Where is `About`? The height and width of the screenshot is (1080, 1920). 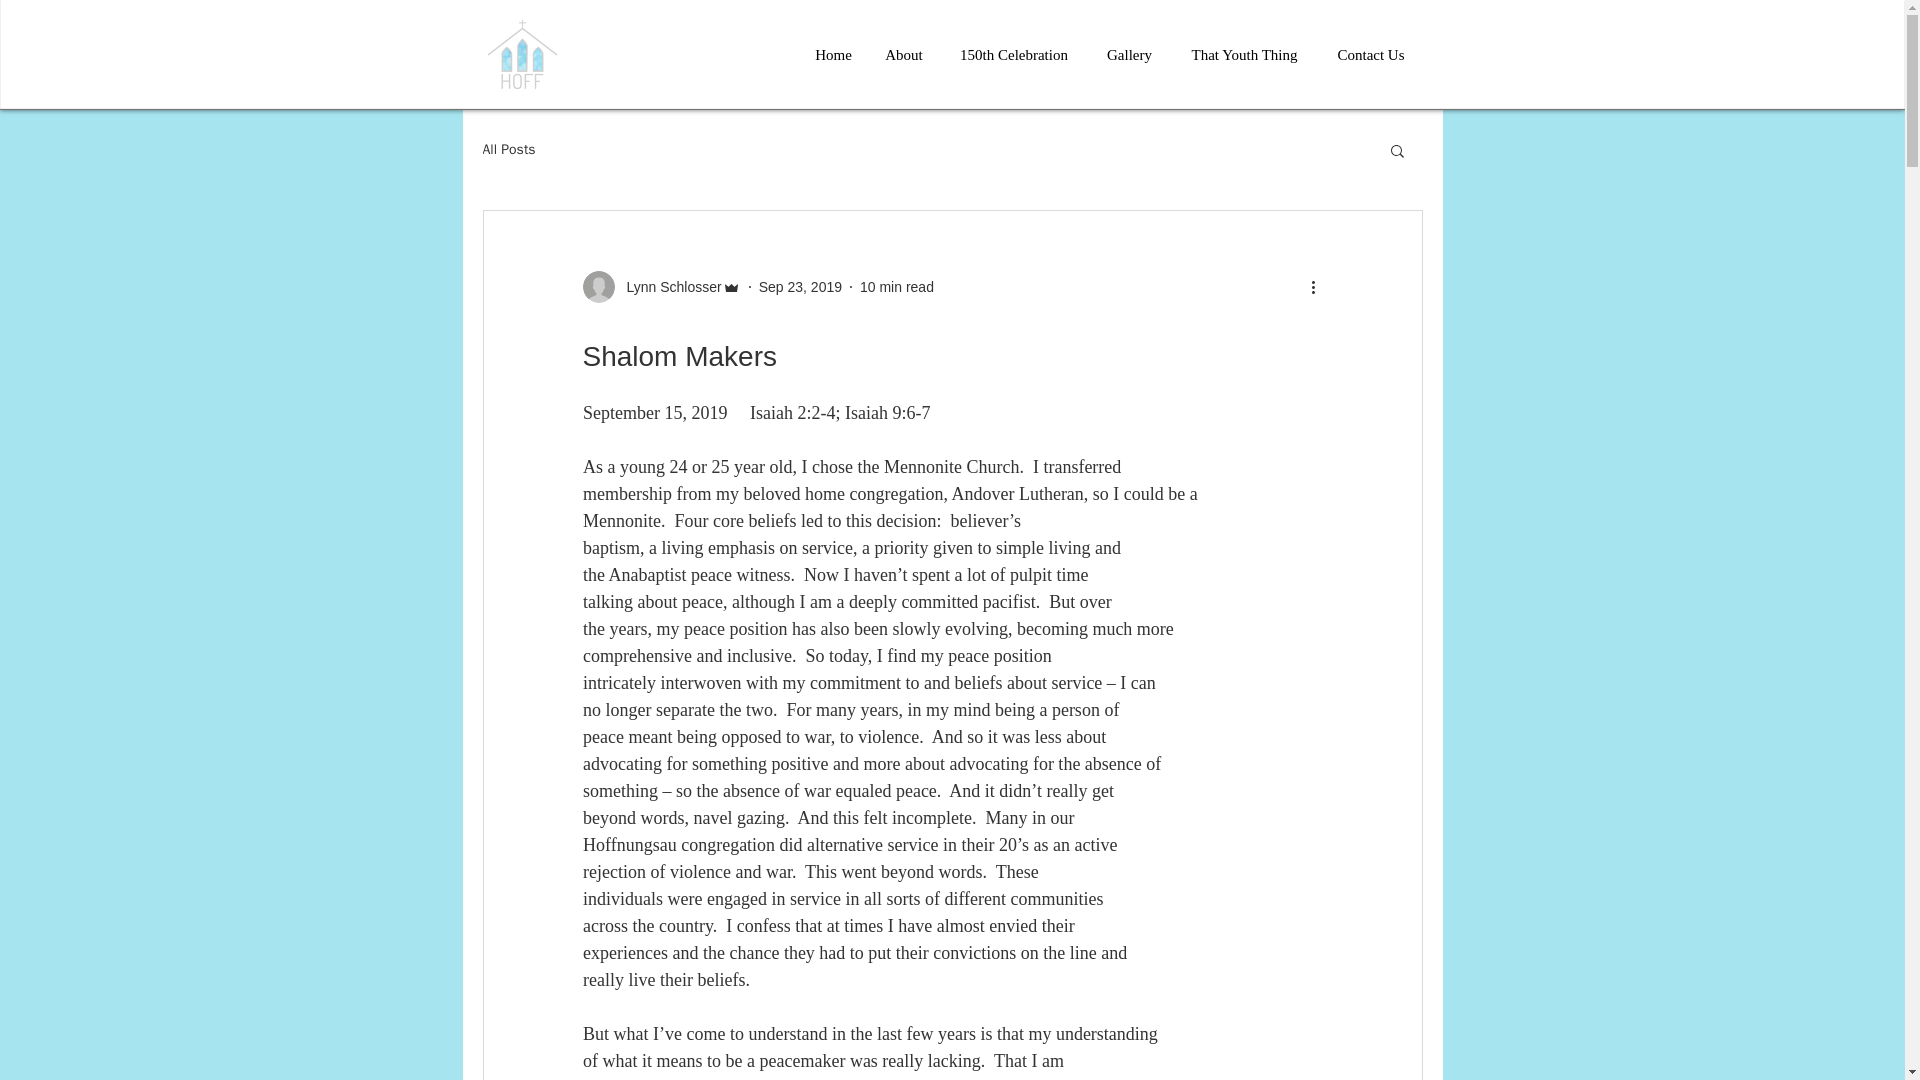
About is located at coordinates (904, 54).